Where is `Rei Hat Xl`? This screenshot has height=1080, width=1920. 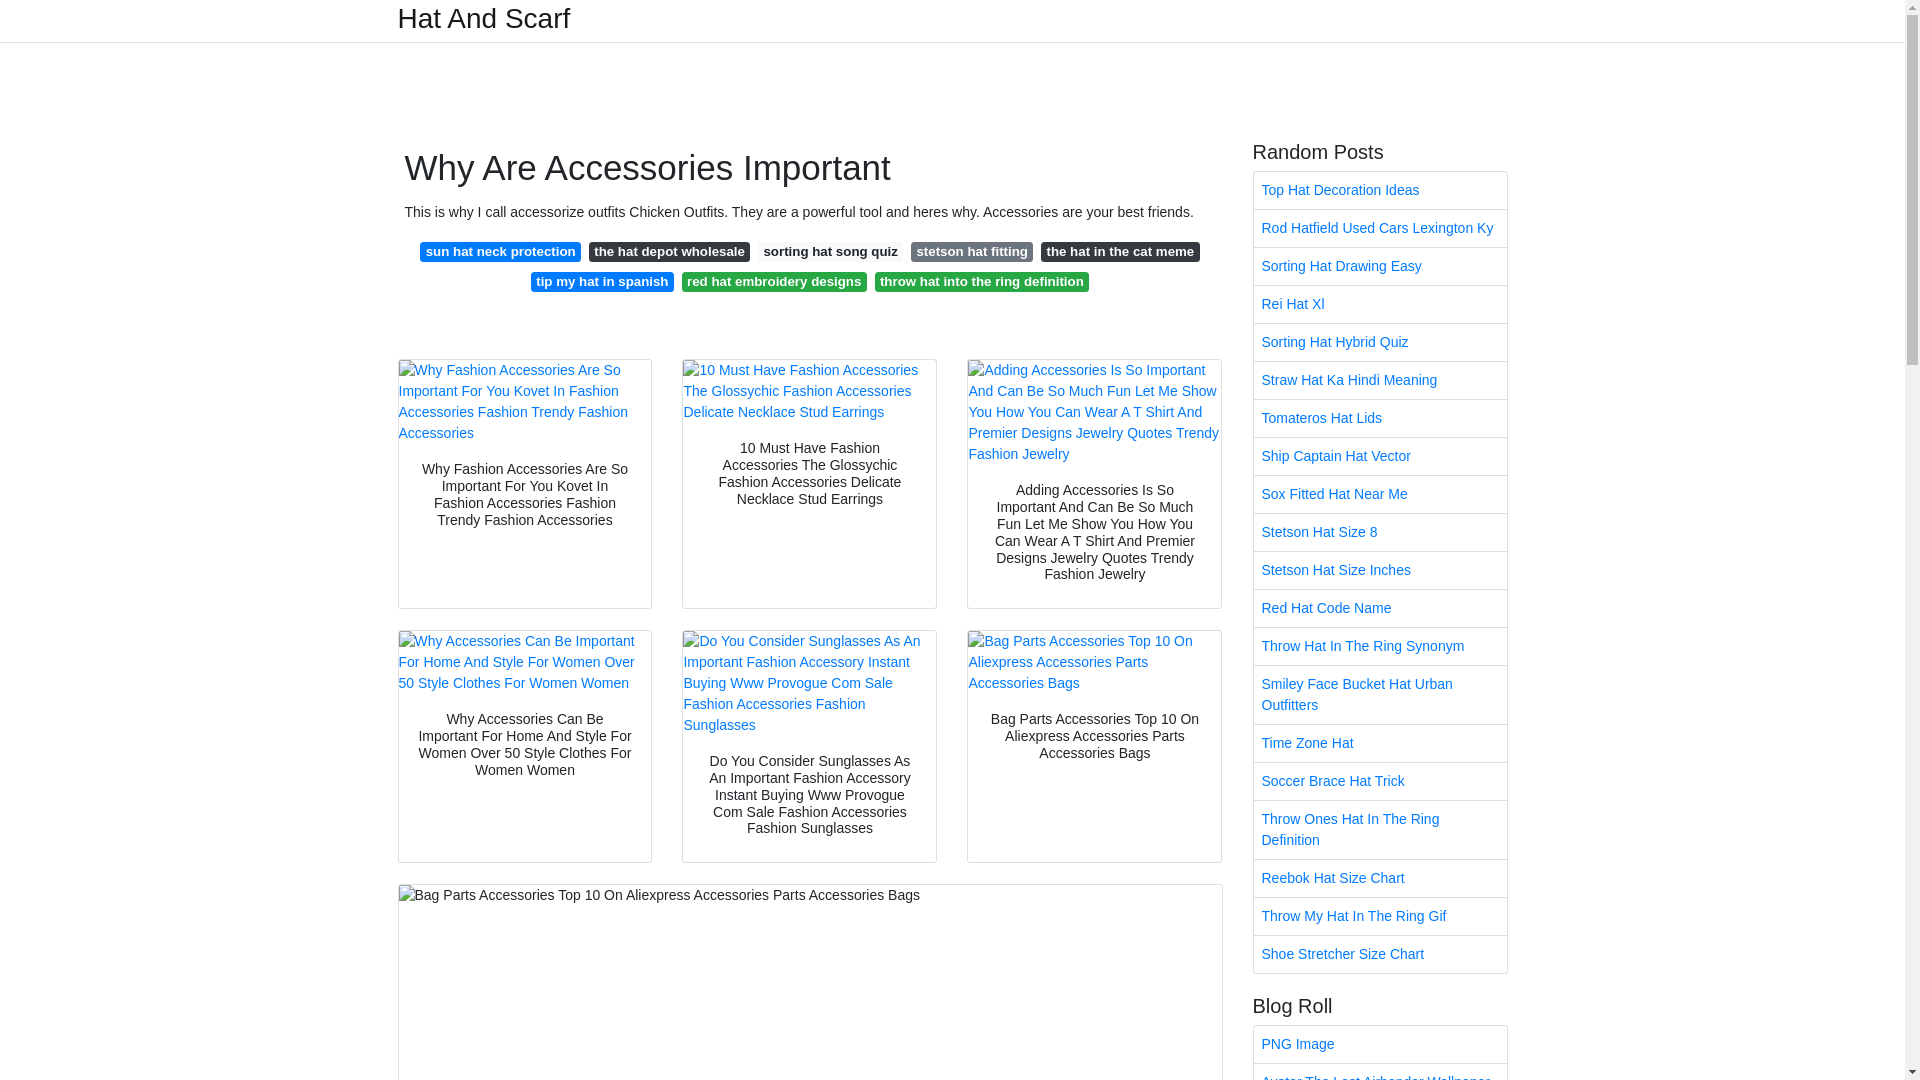 Rei Hat Xl is located at coordinates (1380, 304).